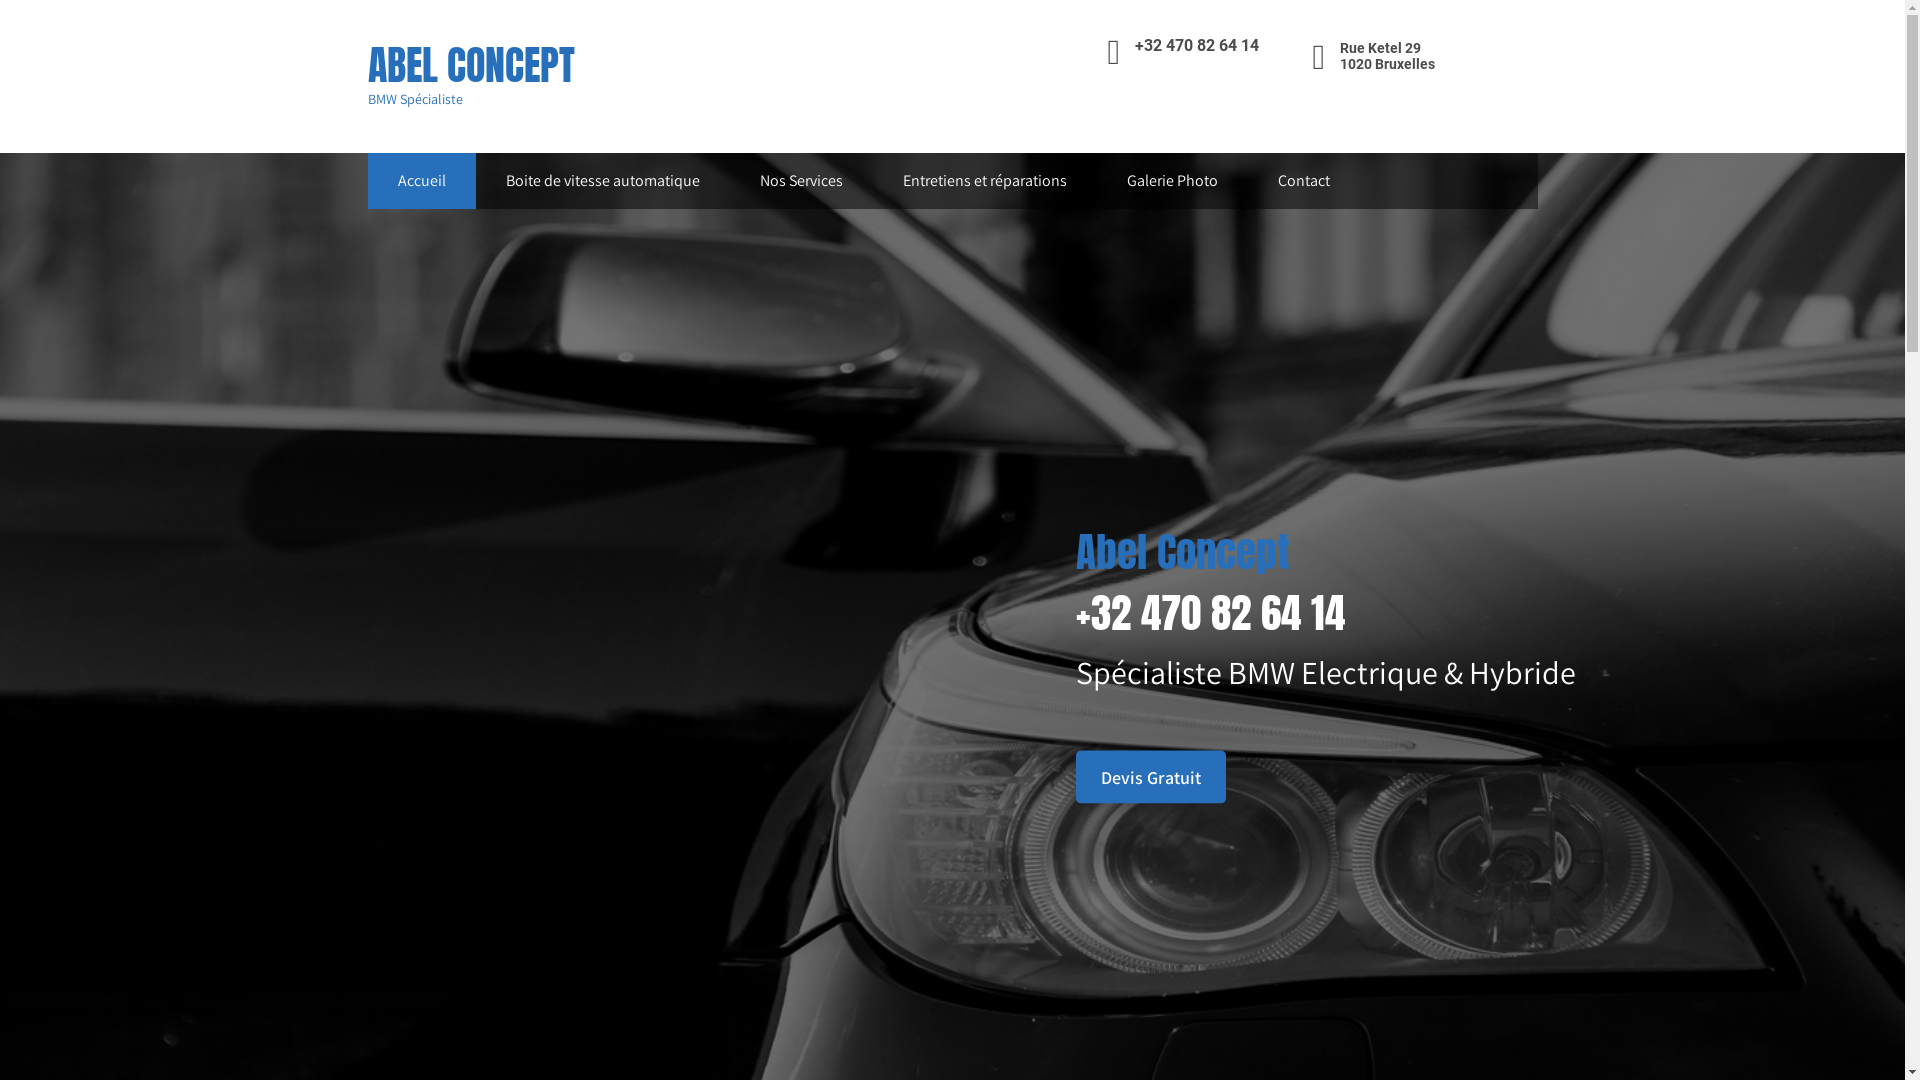 This screenshot has width=1920, height=1080. What do you see at coordinates (1304, 181) in the screenshot?
I see `Contact` at bounding box center [1304, 181].